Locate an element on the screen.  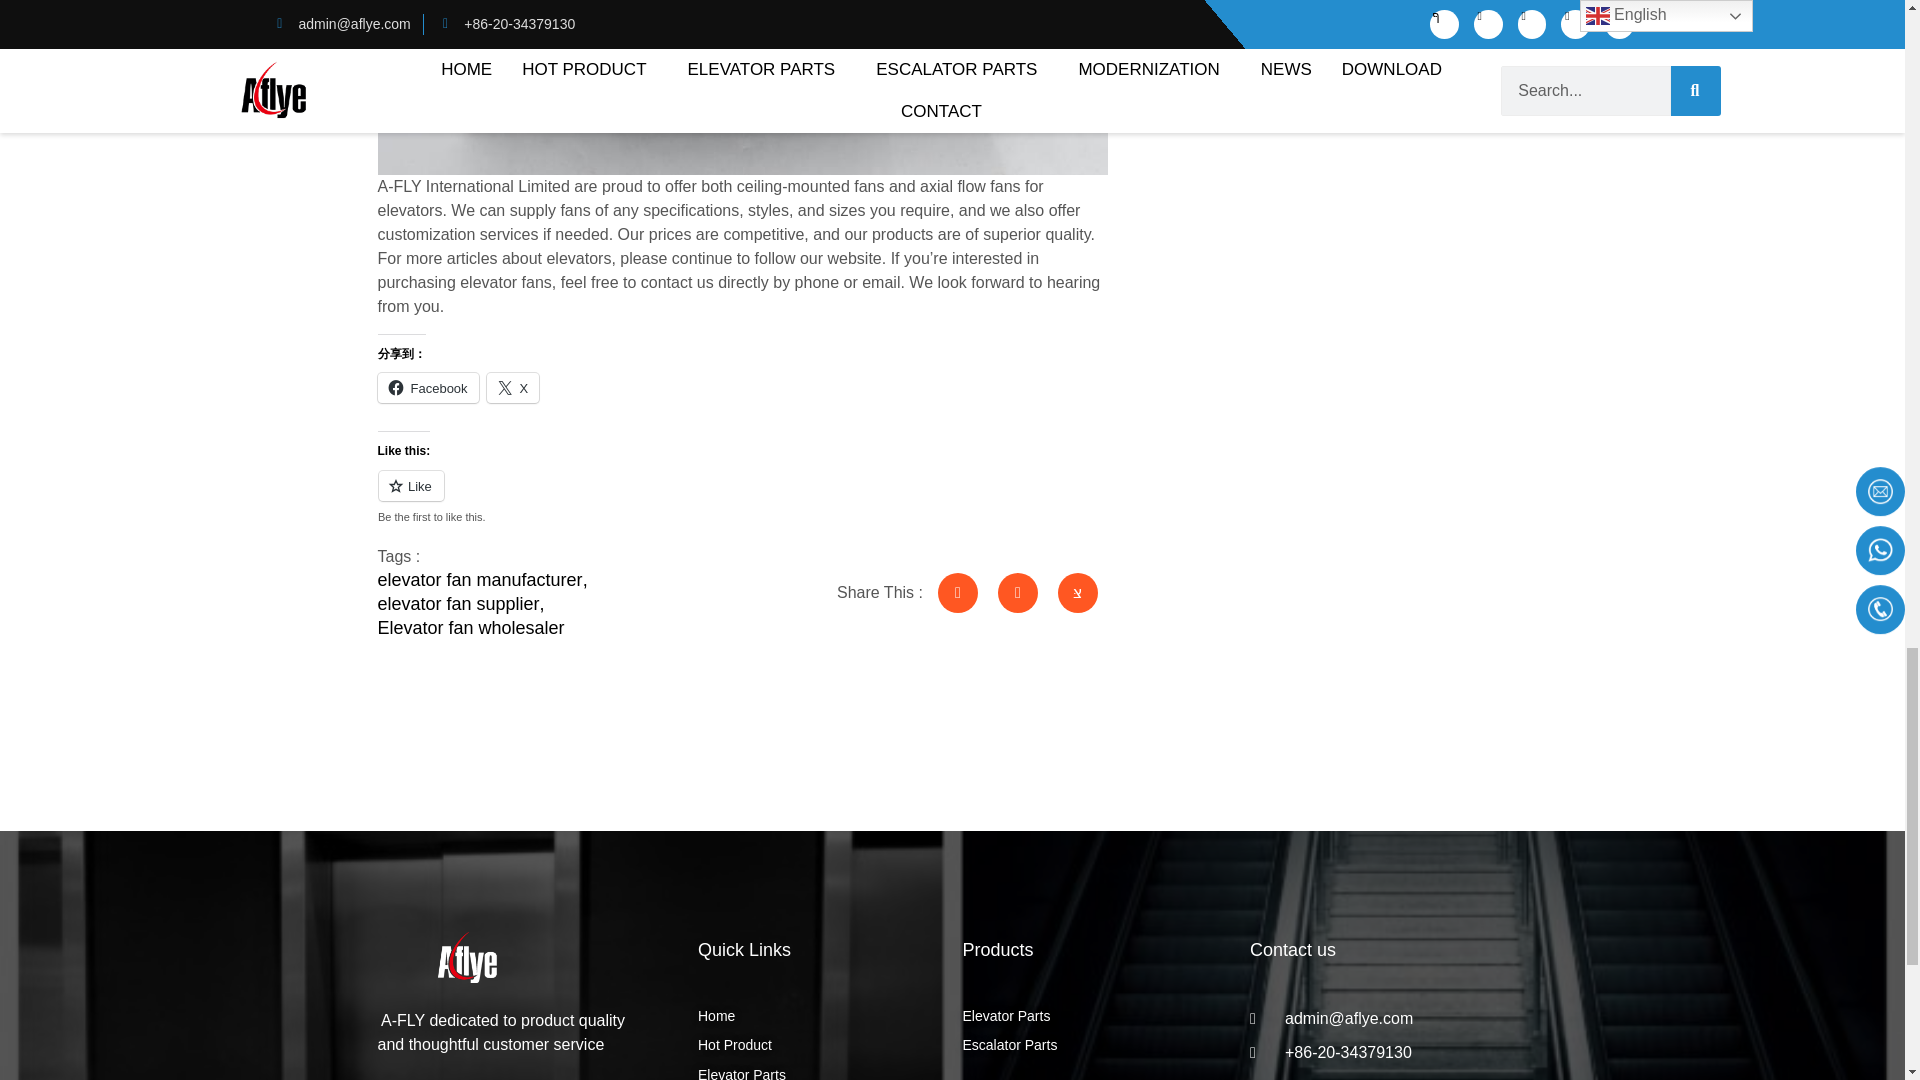
Click to share on X is located at coordinates (513, 387).